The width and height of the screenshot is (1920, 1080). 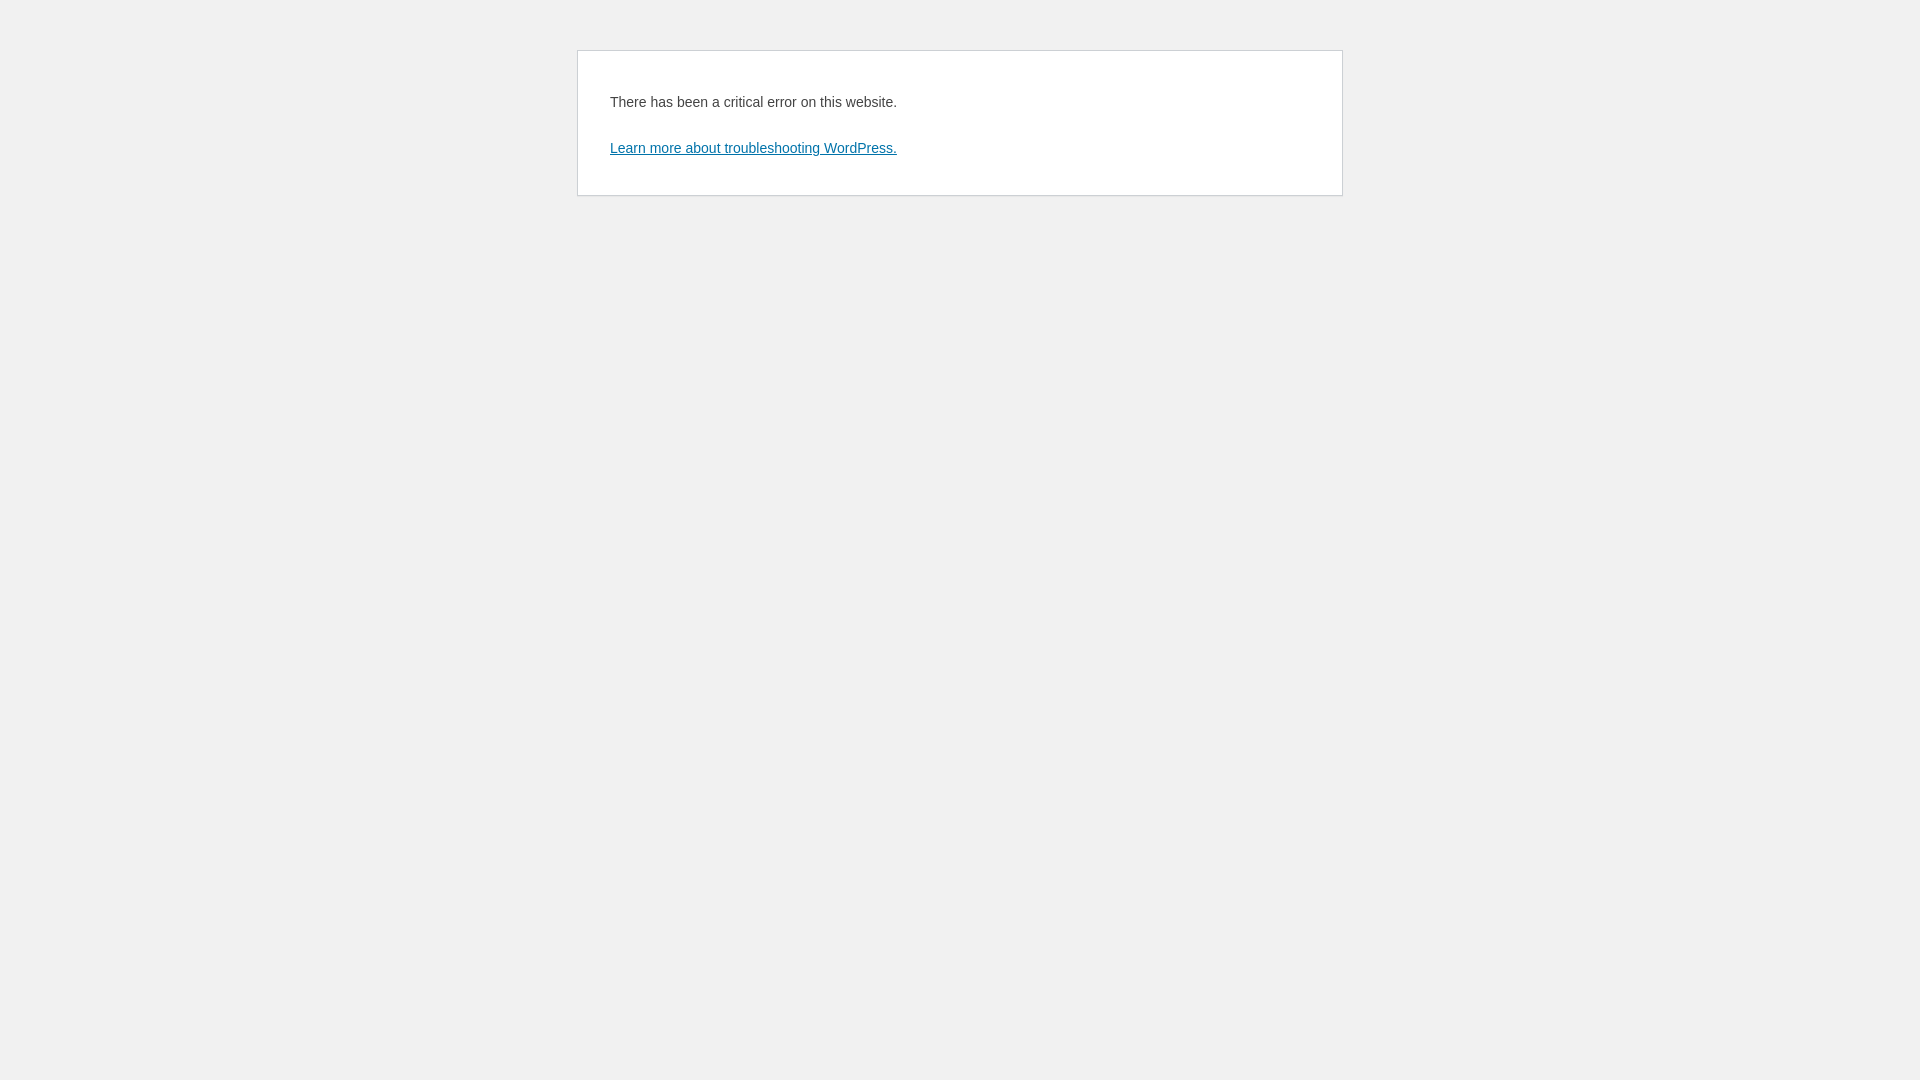 What do you see at coordinates (754, 148) in the screenshot?
I see `Learn more about troubleshooting WordPress.` at bounding box center [754, 148].